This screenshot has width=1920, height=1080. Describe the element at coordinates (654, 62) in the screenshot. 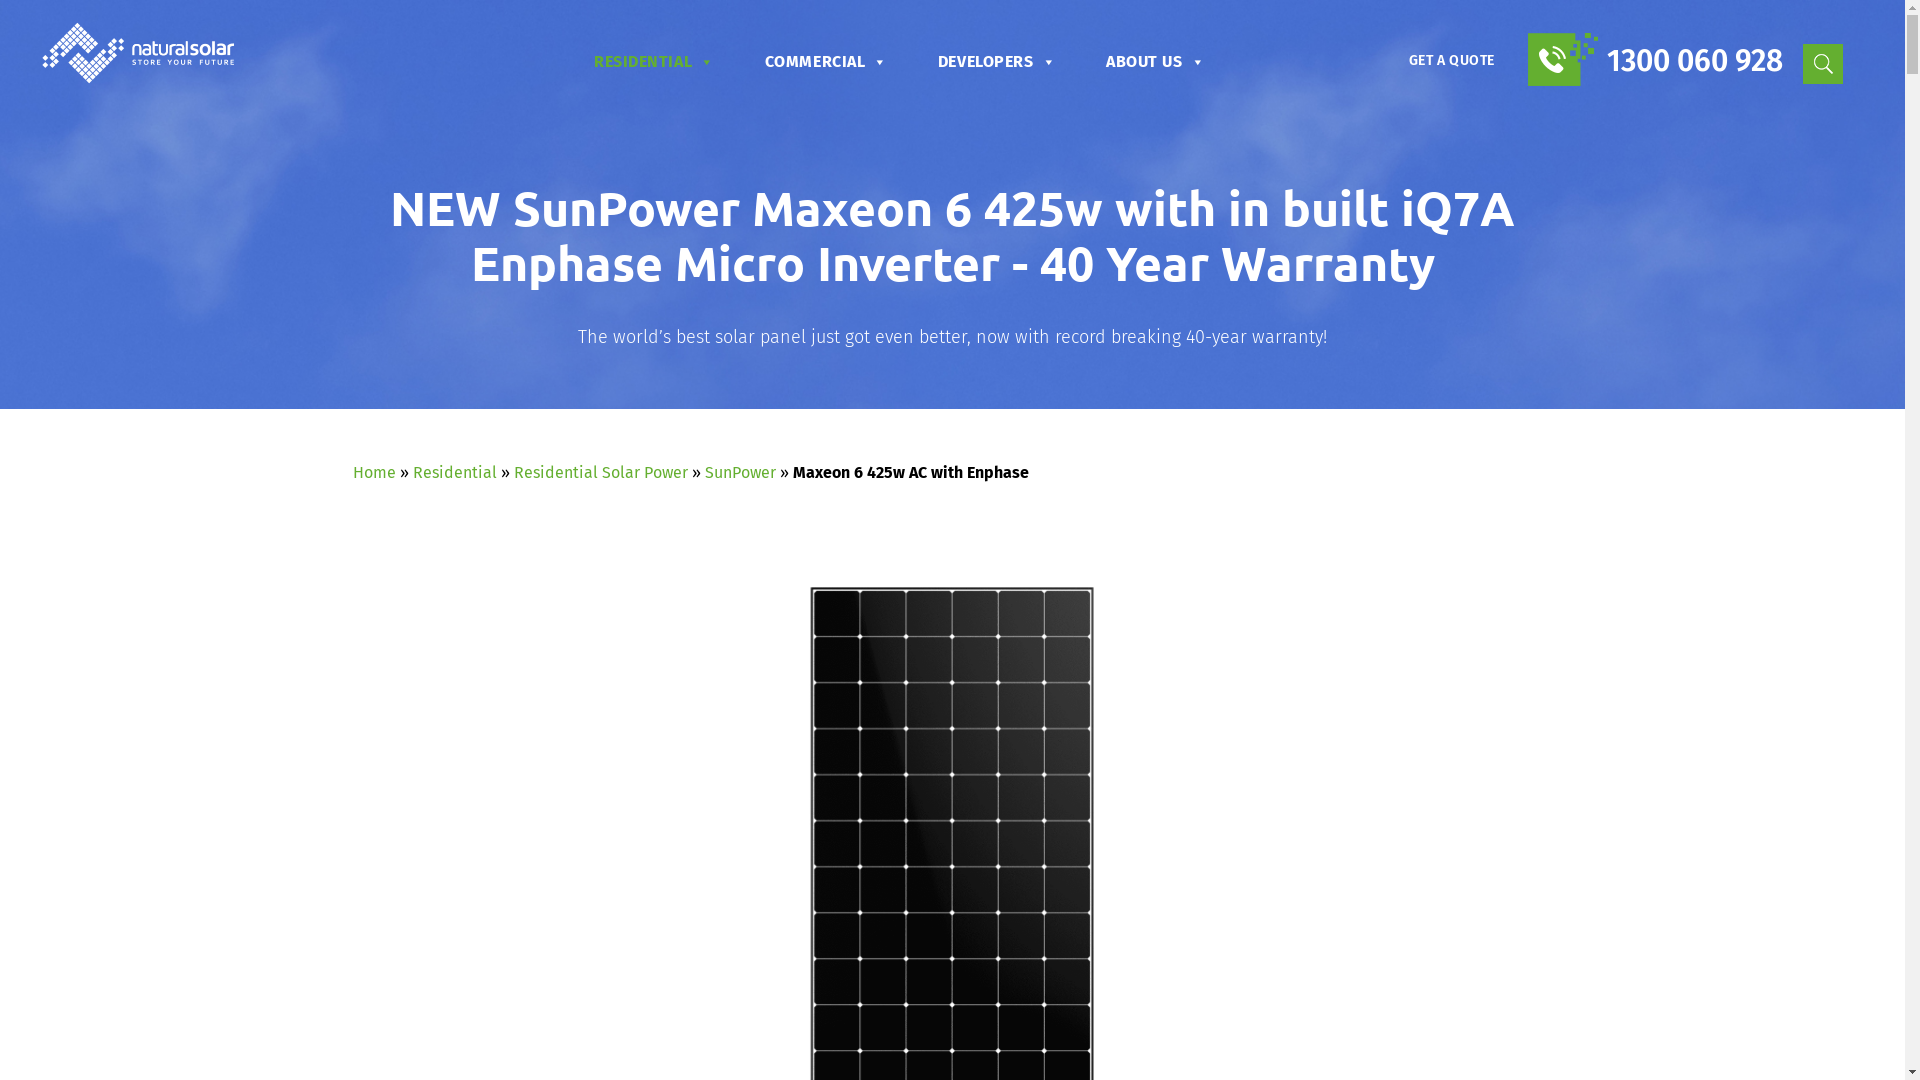

I see `RESIDENTIAL` at that location.